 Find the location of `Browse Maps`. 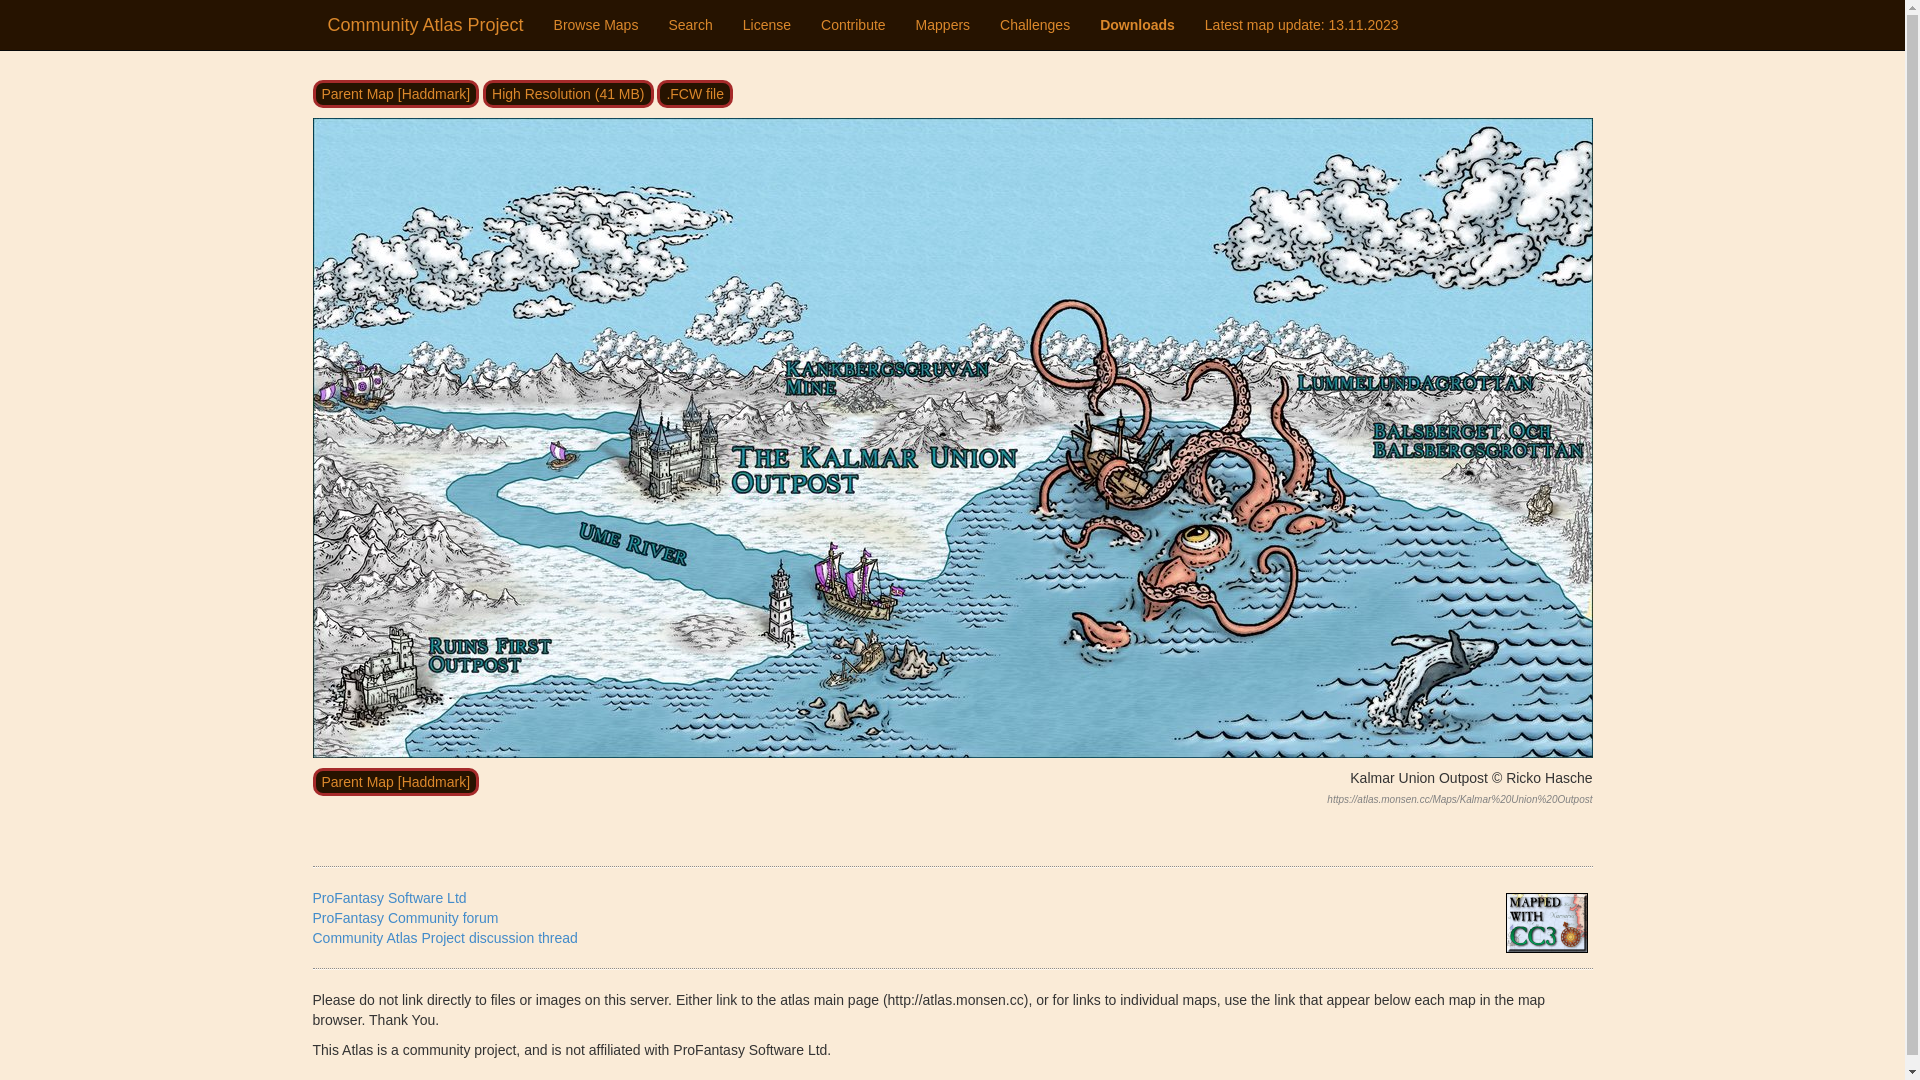

Browse Maps is located at coordinates (596, 25).